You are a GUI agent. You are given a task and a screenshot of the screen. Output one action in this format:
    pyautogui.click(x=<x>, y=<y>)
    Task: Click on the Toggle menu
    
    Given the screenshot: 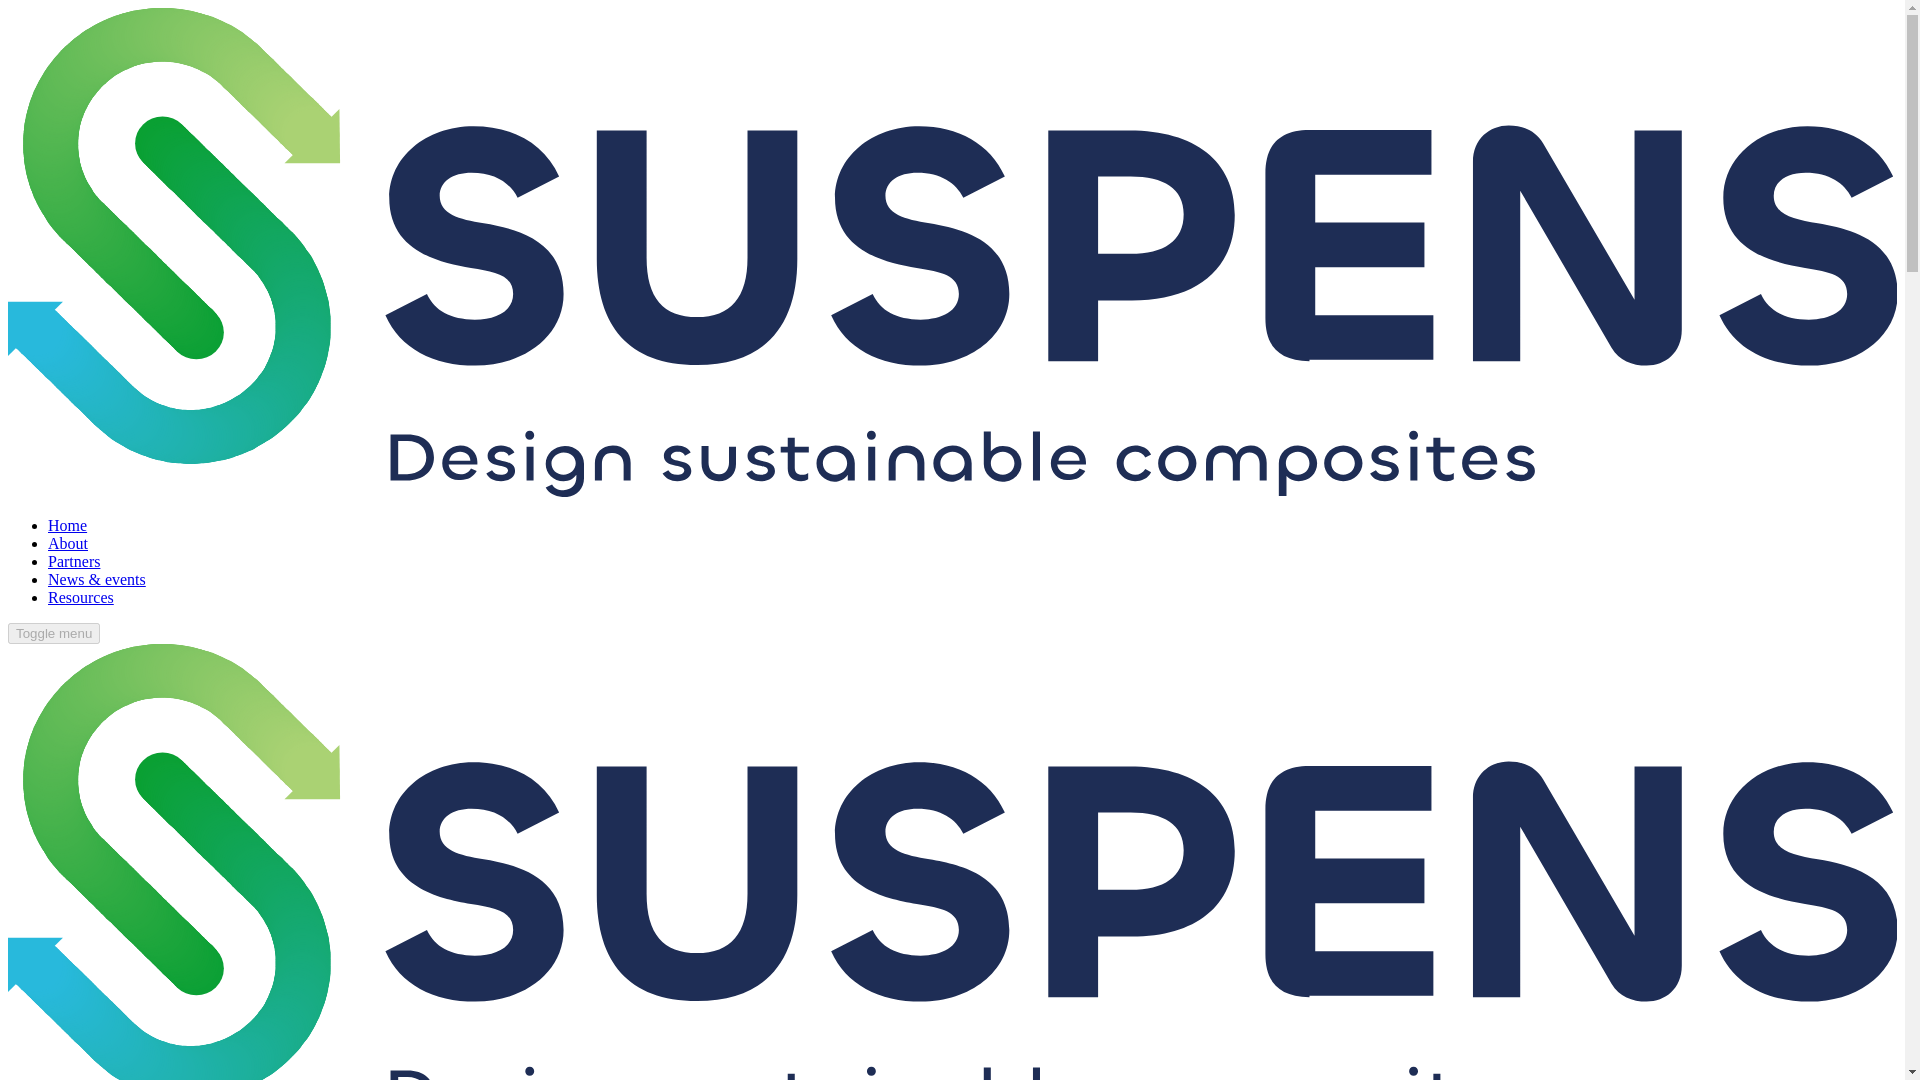 What is the action you would take?
    pyautogui.click(x=53, y=633)
    